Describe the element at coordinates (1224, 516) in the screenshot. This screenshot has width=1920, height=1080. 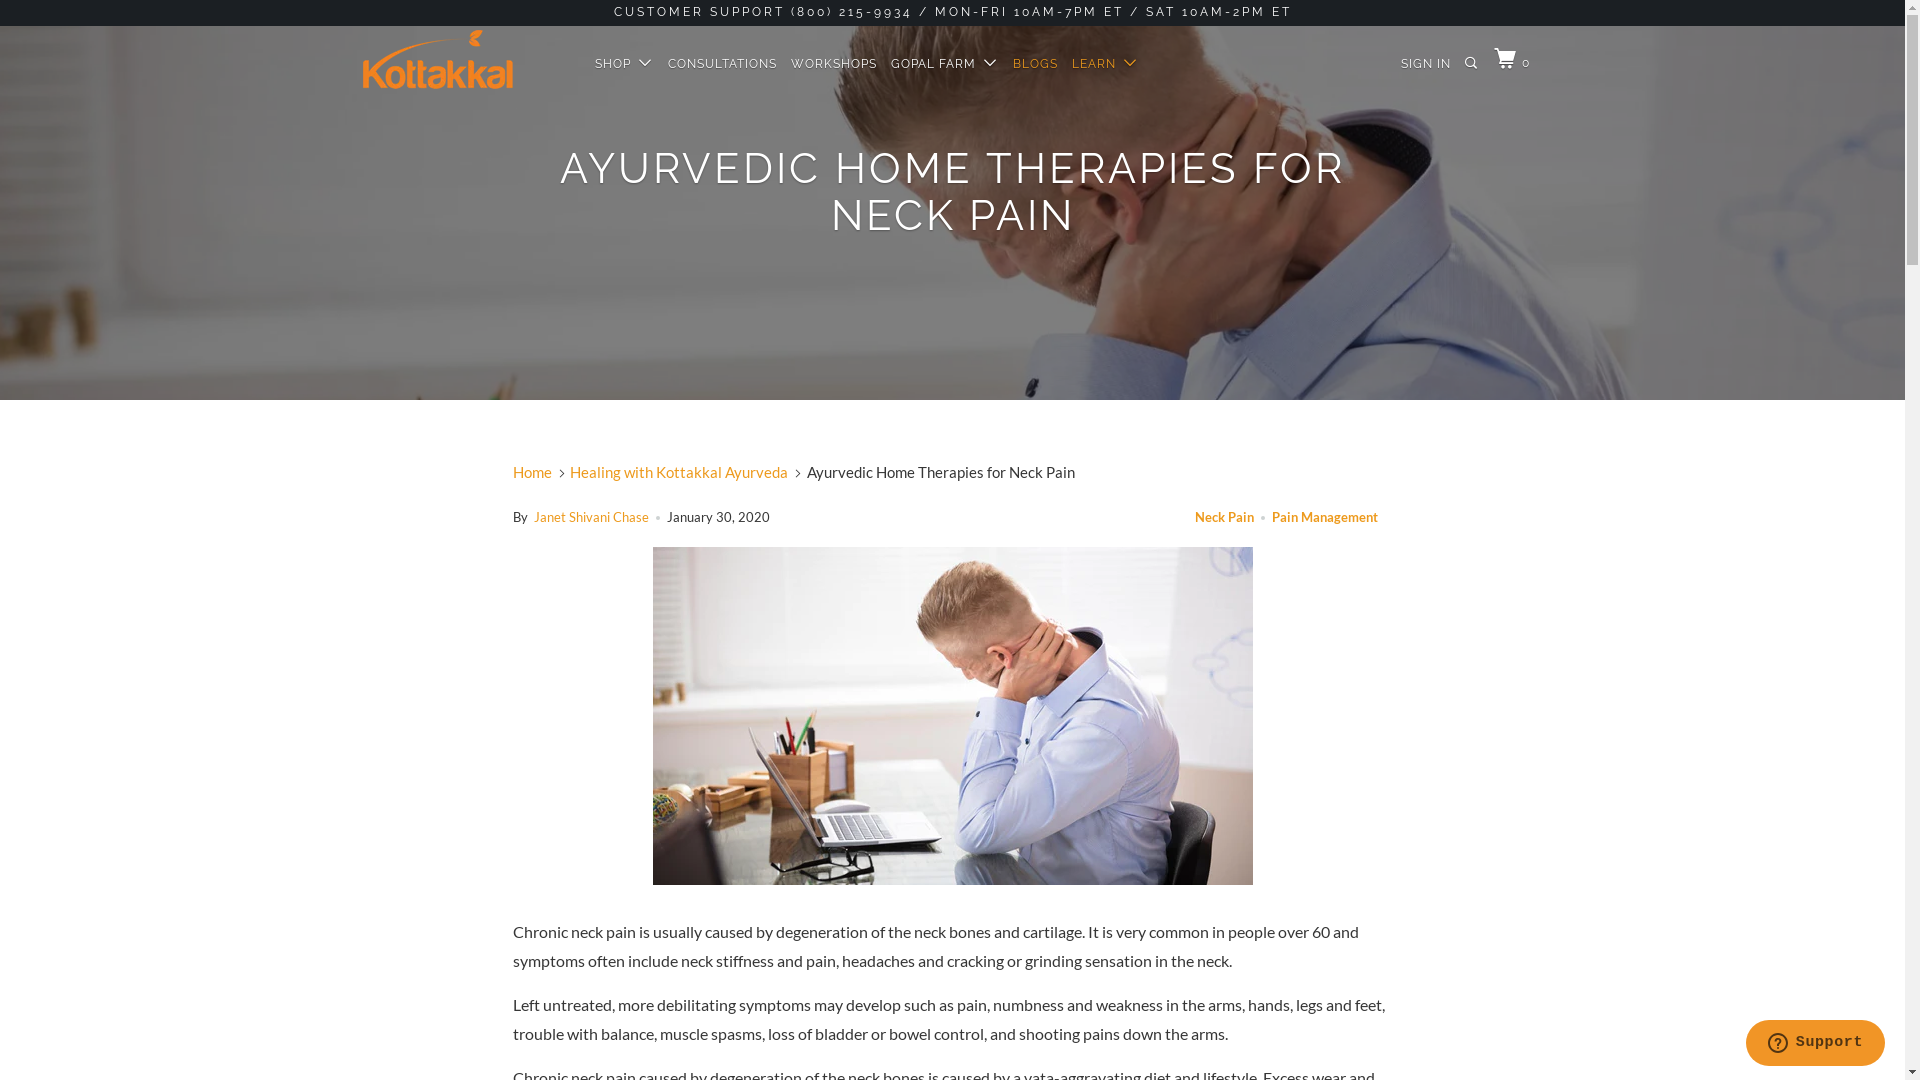
I see `Neck Pain` at that location.